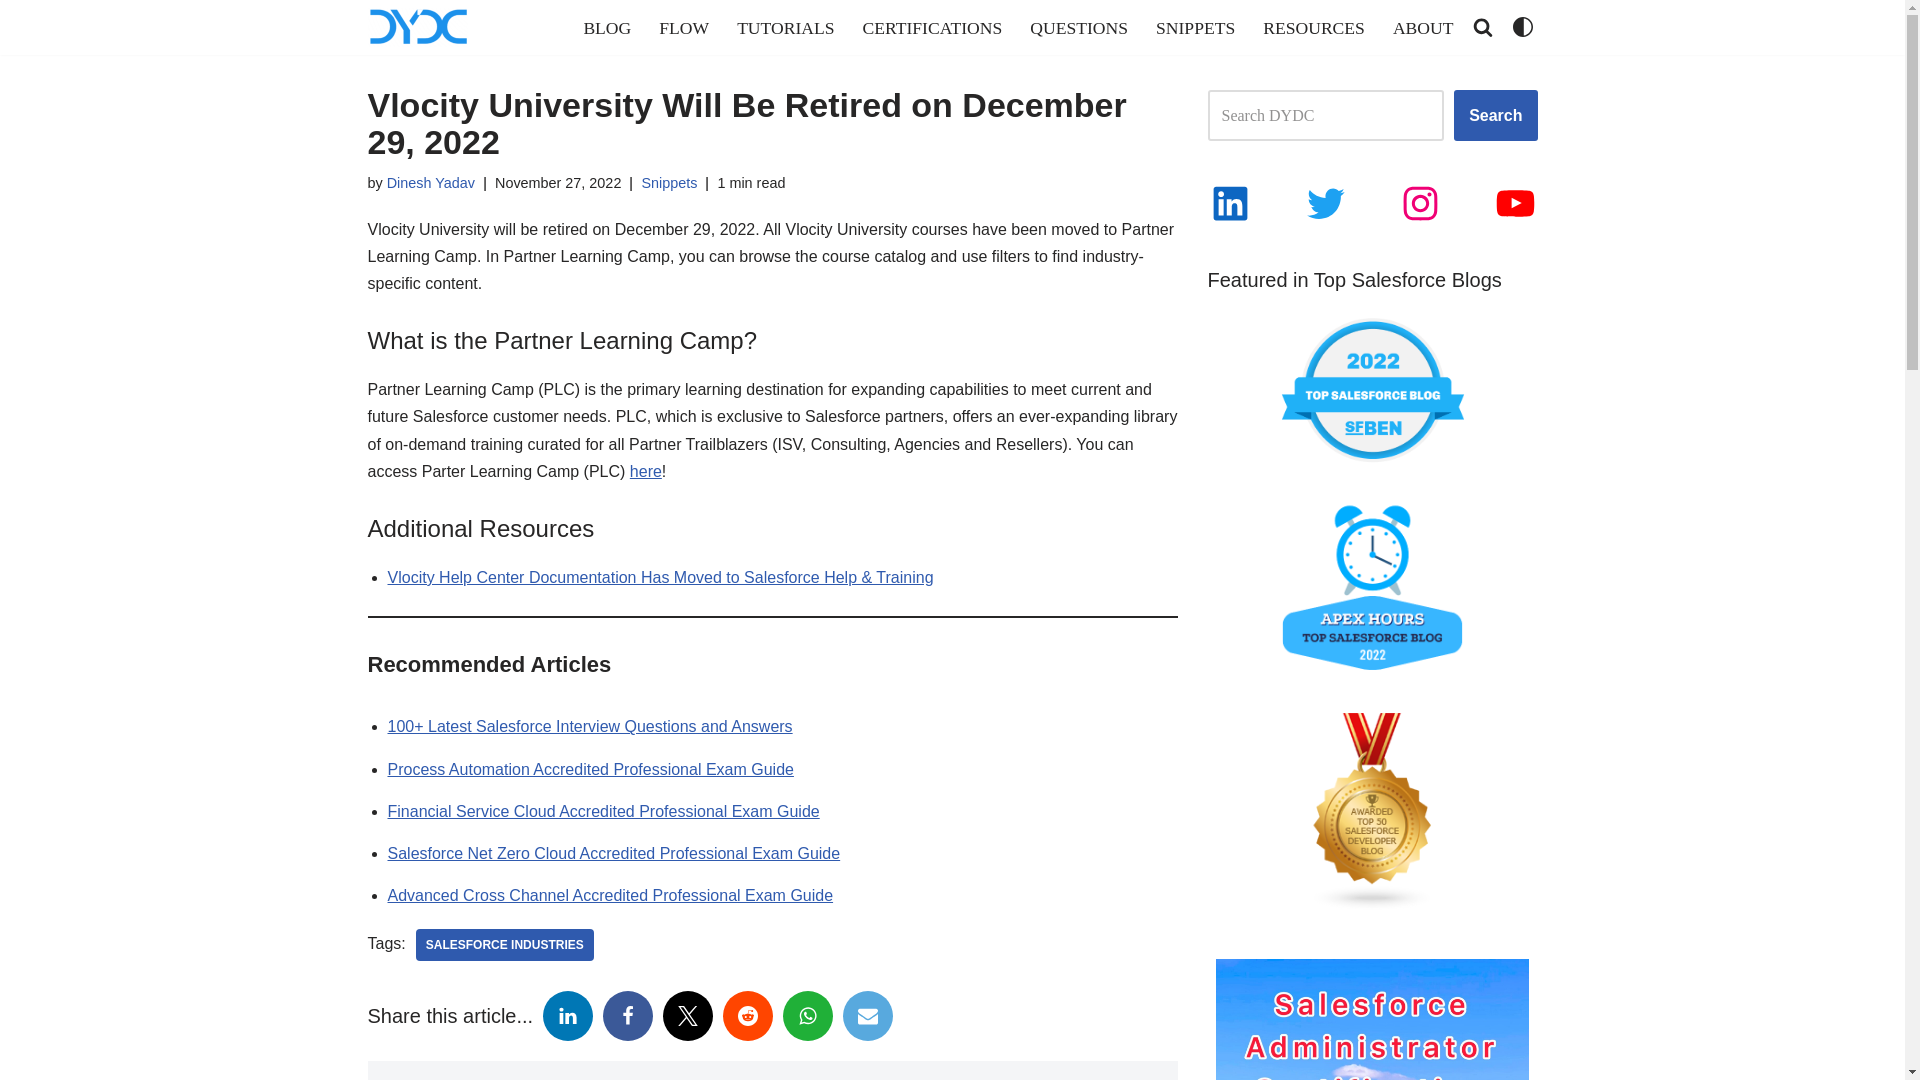  I want to click on Skip to content, so click(15, 42).